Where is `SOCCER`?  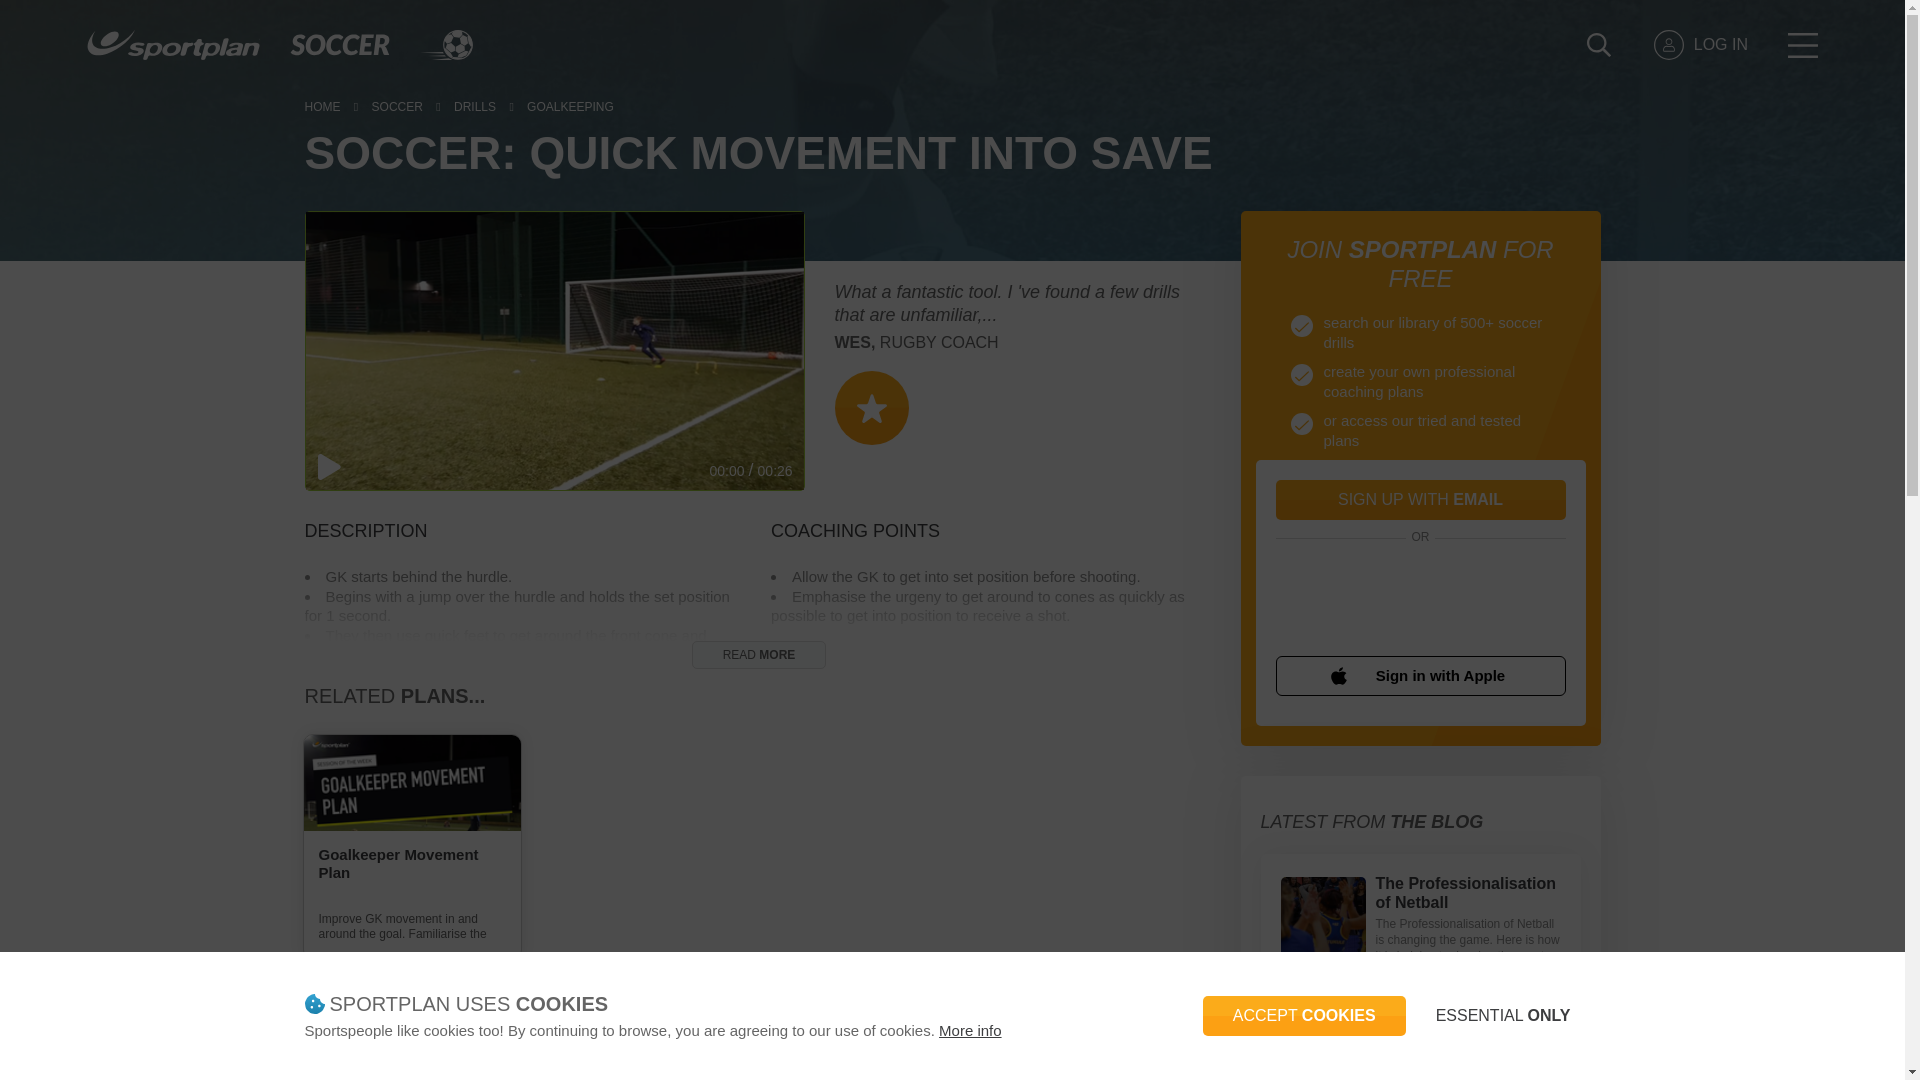
SOCCER is located at coordinates (397, 108).